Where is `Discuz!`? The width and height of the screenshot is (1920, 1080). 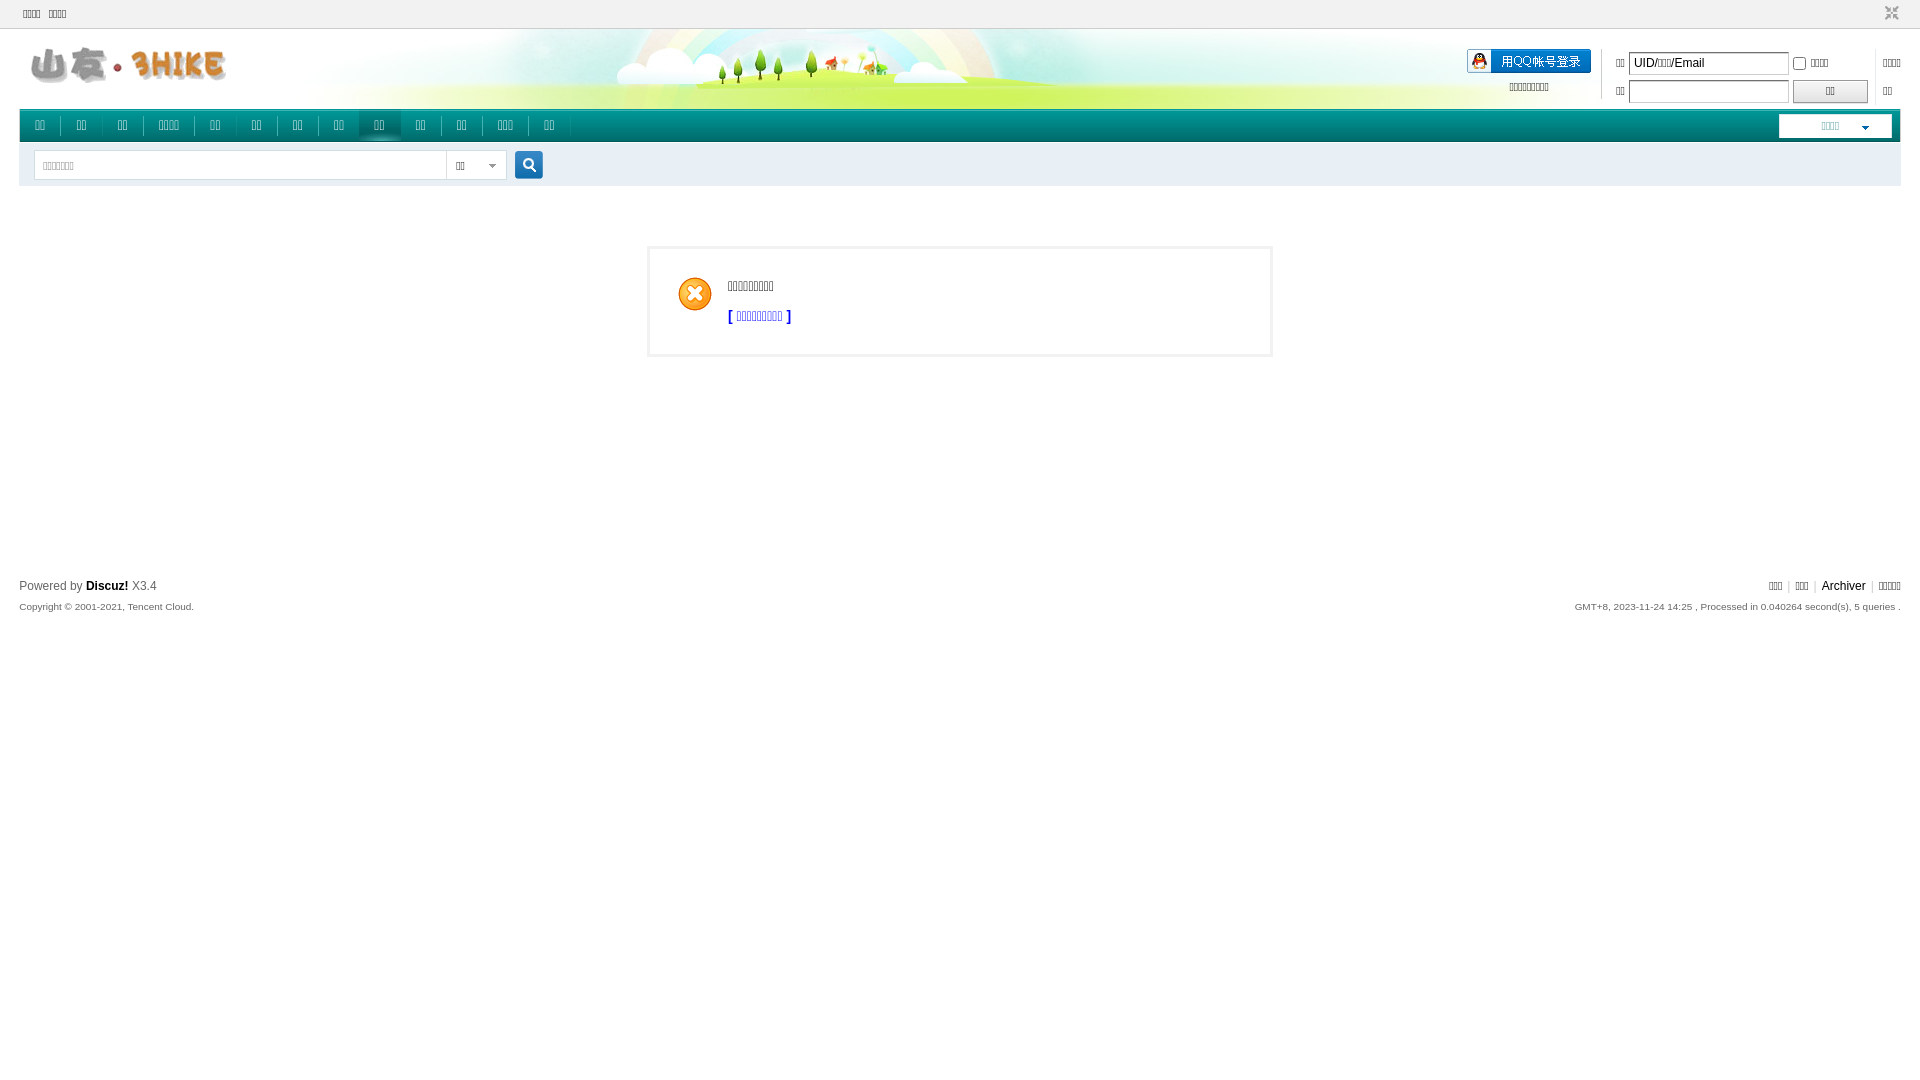 Discuz! is located at coordinates (108, 586).